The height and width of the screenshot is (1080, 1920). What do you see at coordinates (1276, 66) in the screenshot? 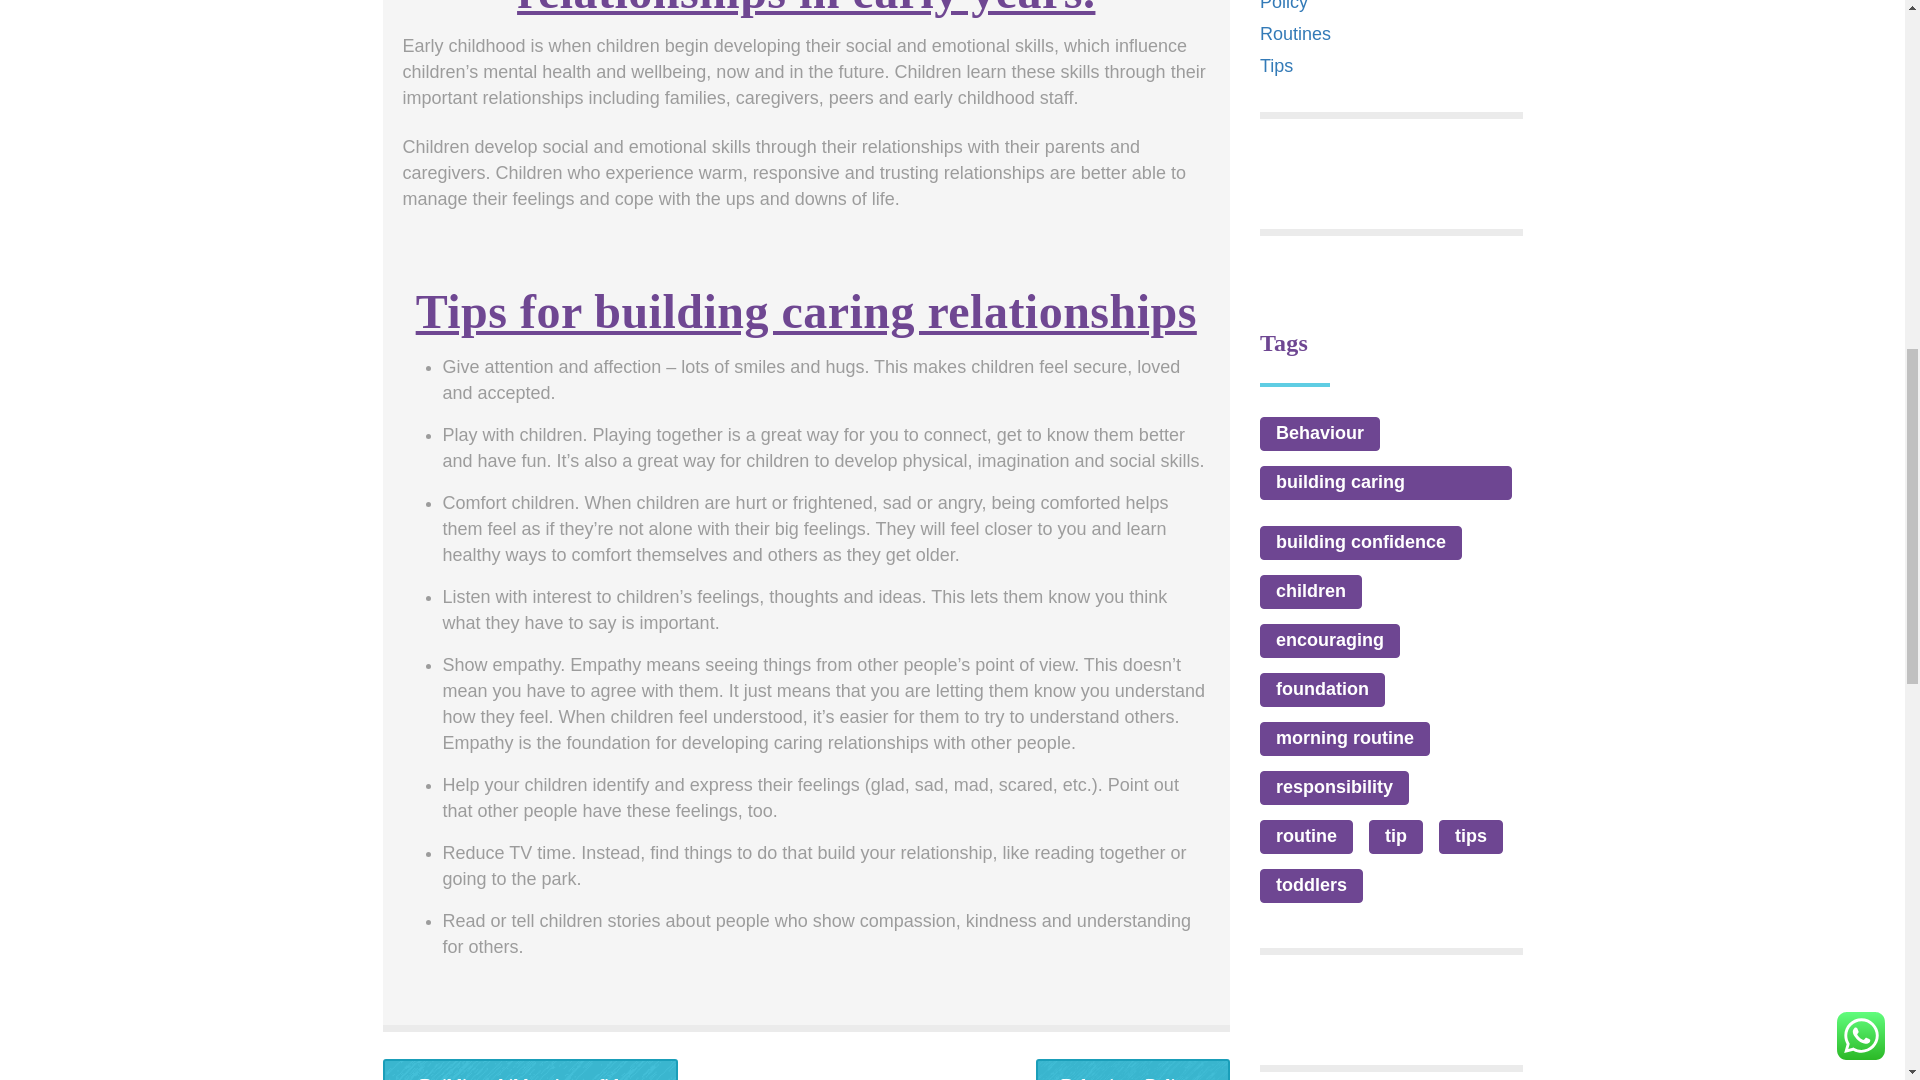
I see `Tips` at bounding box center [1276, 66].